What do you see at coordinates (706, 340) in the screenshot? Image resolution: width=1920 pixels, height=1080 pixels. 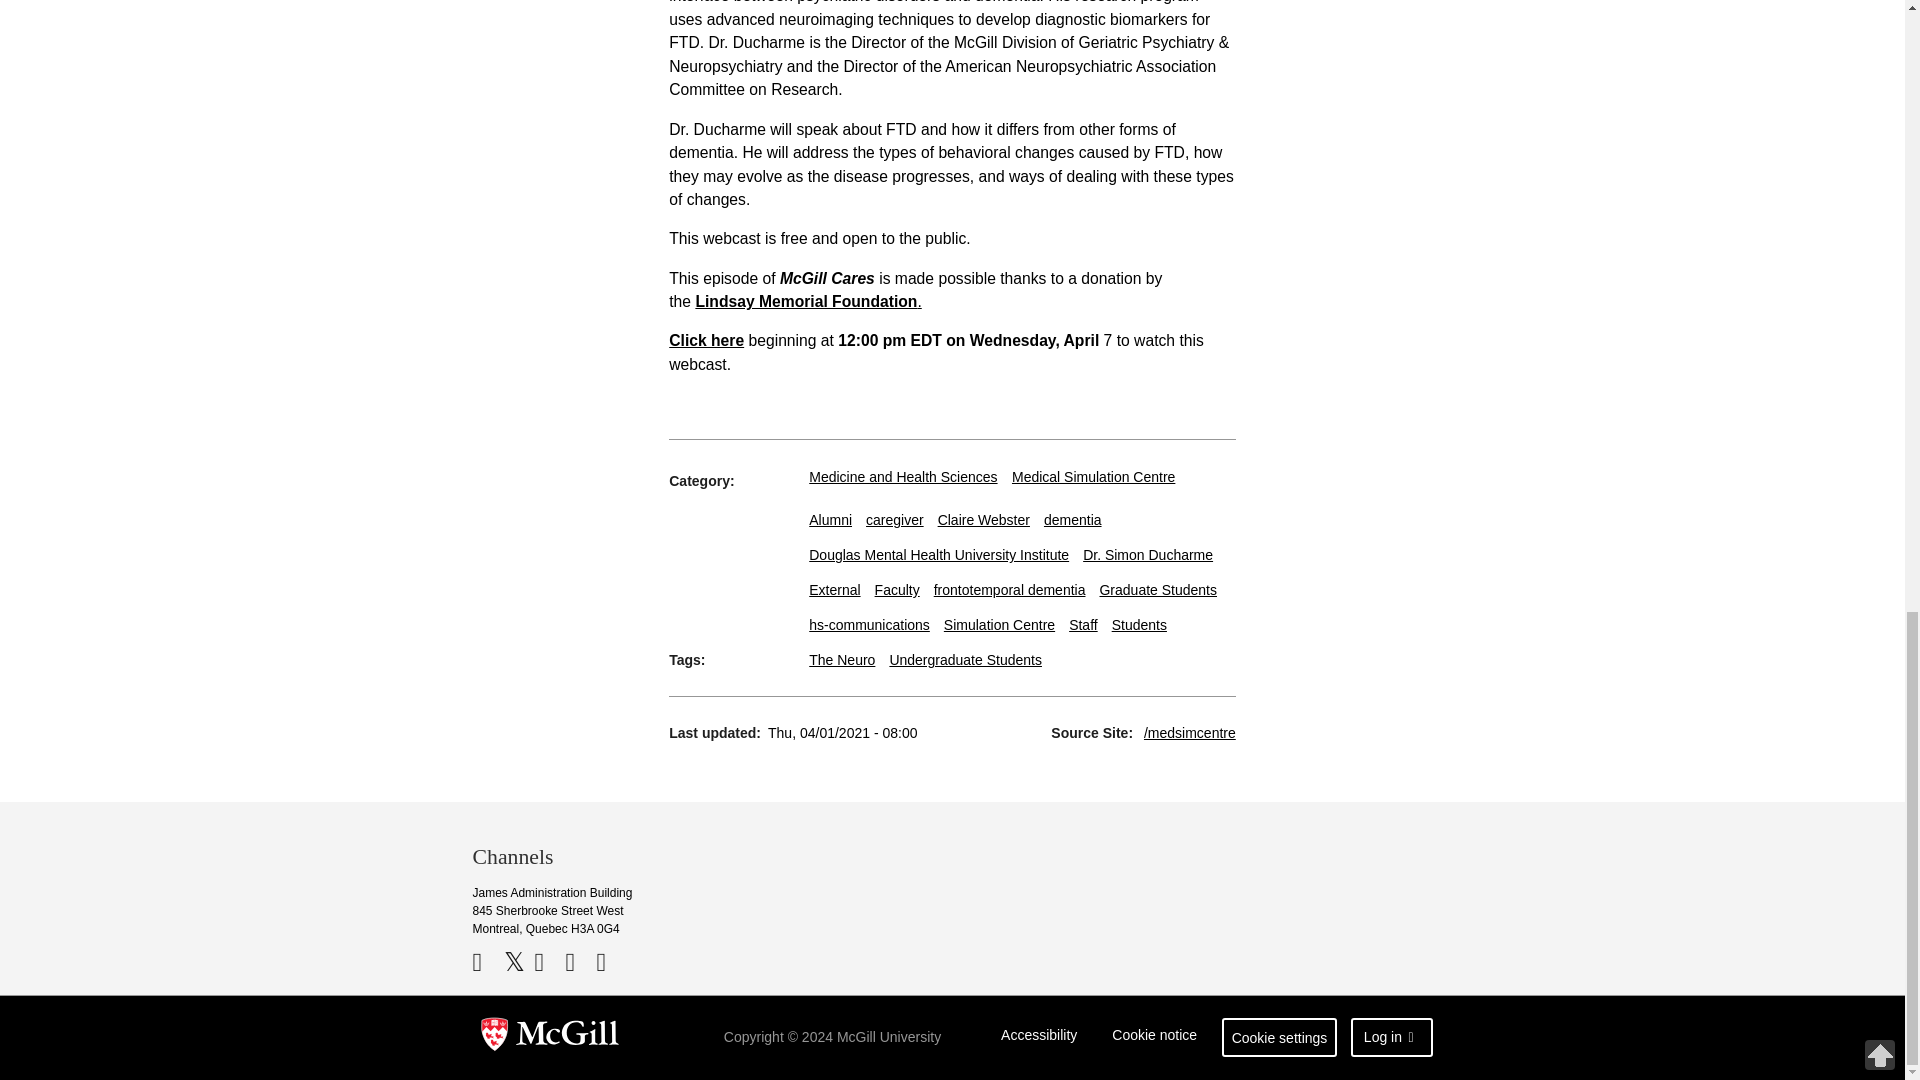 I see `Click here` at bounding box center [706, 340].